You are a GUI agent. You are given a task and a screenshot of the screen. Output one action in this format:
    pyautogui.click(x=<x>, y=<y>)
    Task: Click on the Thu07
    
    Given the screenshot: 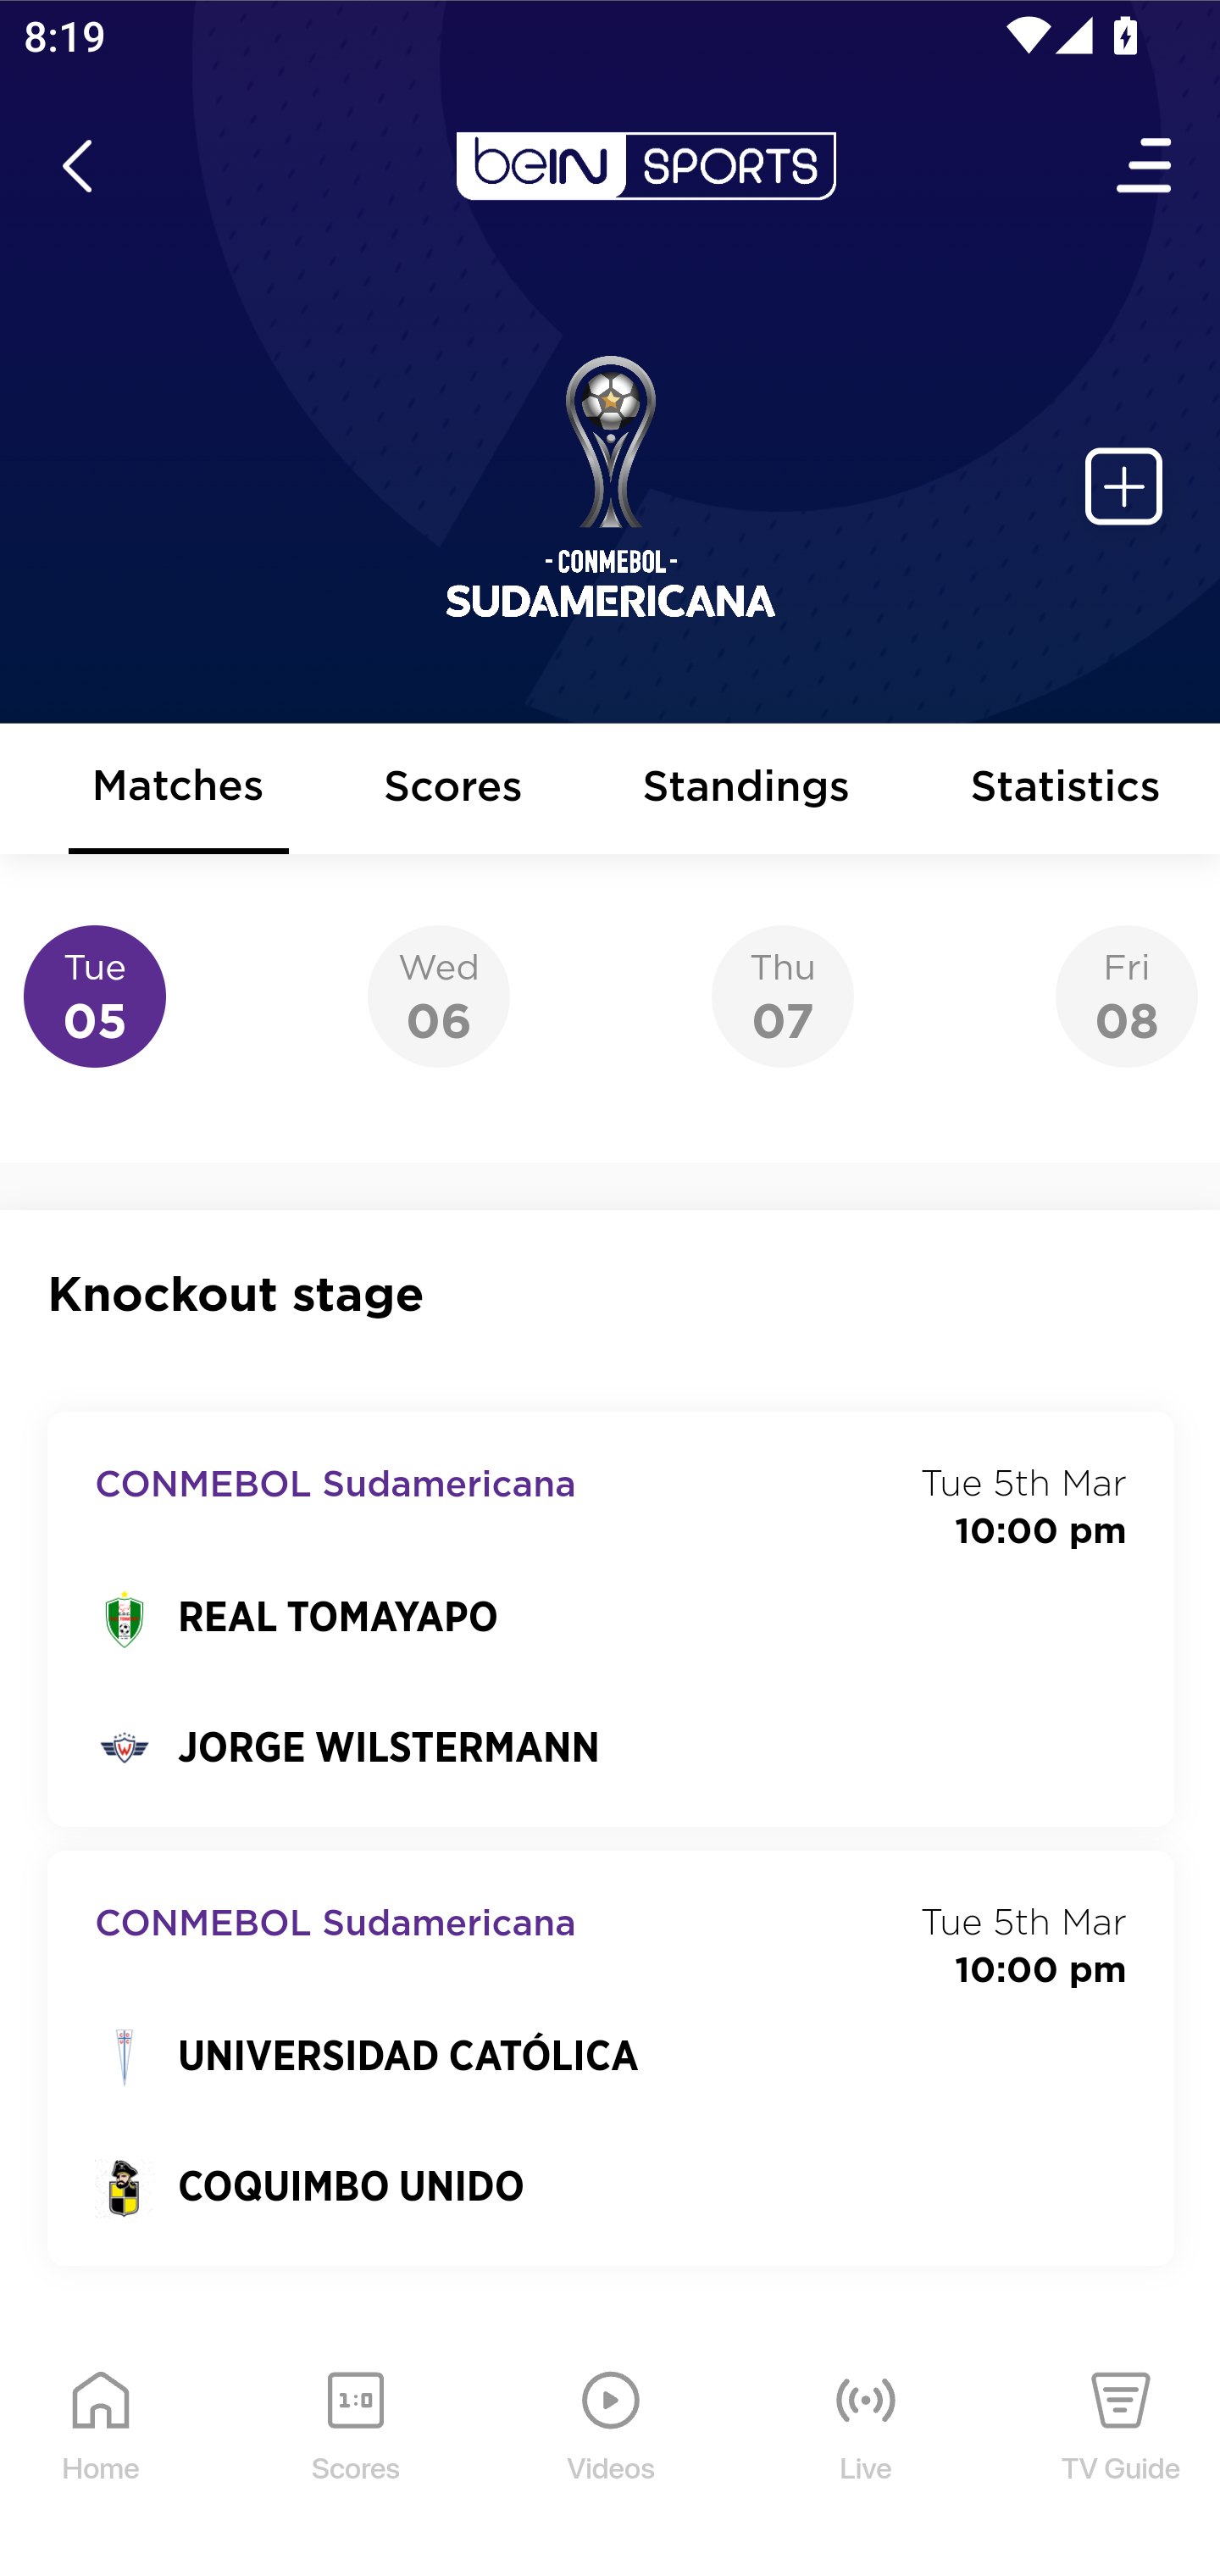 What is the action you would take?
    pyautogui.click(x=782, y=997)
    